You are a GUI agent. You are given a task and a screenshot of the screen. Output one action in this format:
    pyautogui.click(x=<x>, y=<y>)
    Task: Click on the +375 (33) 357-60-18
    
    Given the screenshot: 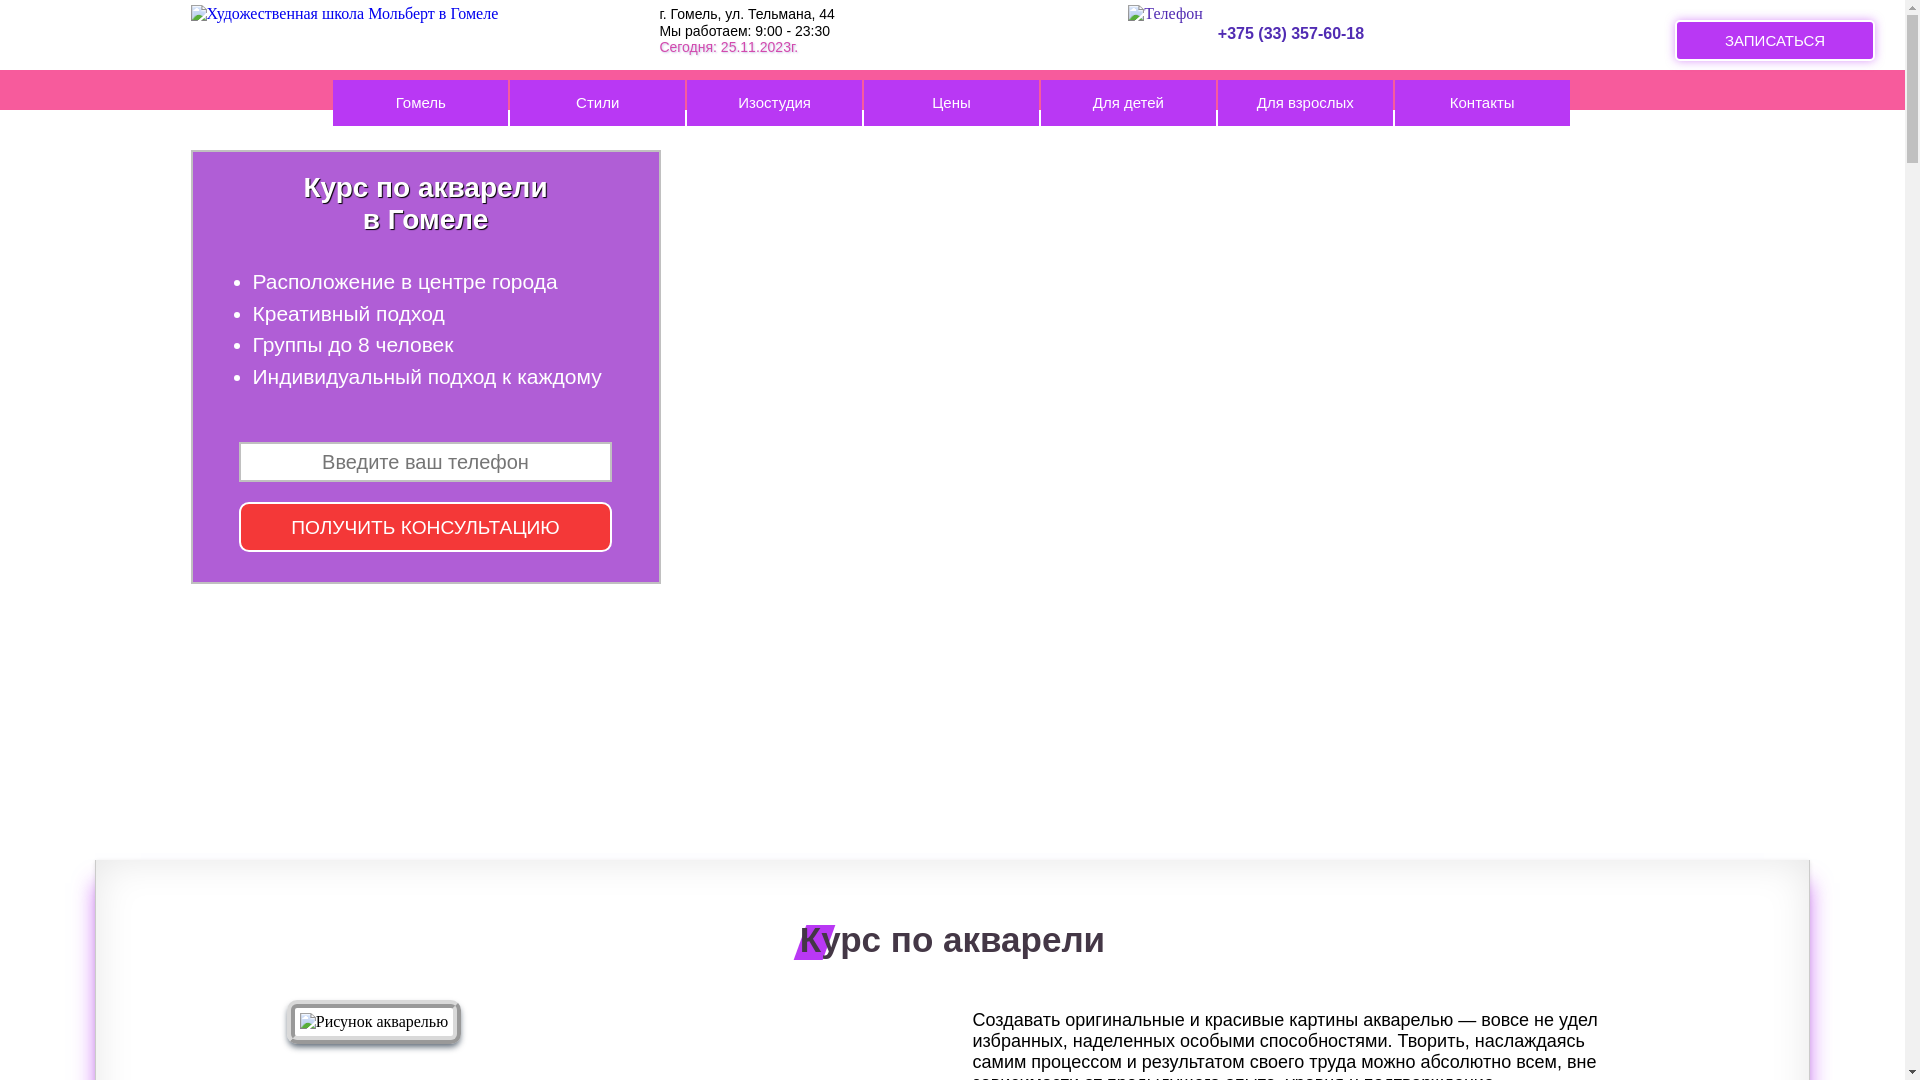 What is the action you would take?
    pyautogui.click(x=1284, y=24)
    